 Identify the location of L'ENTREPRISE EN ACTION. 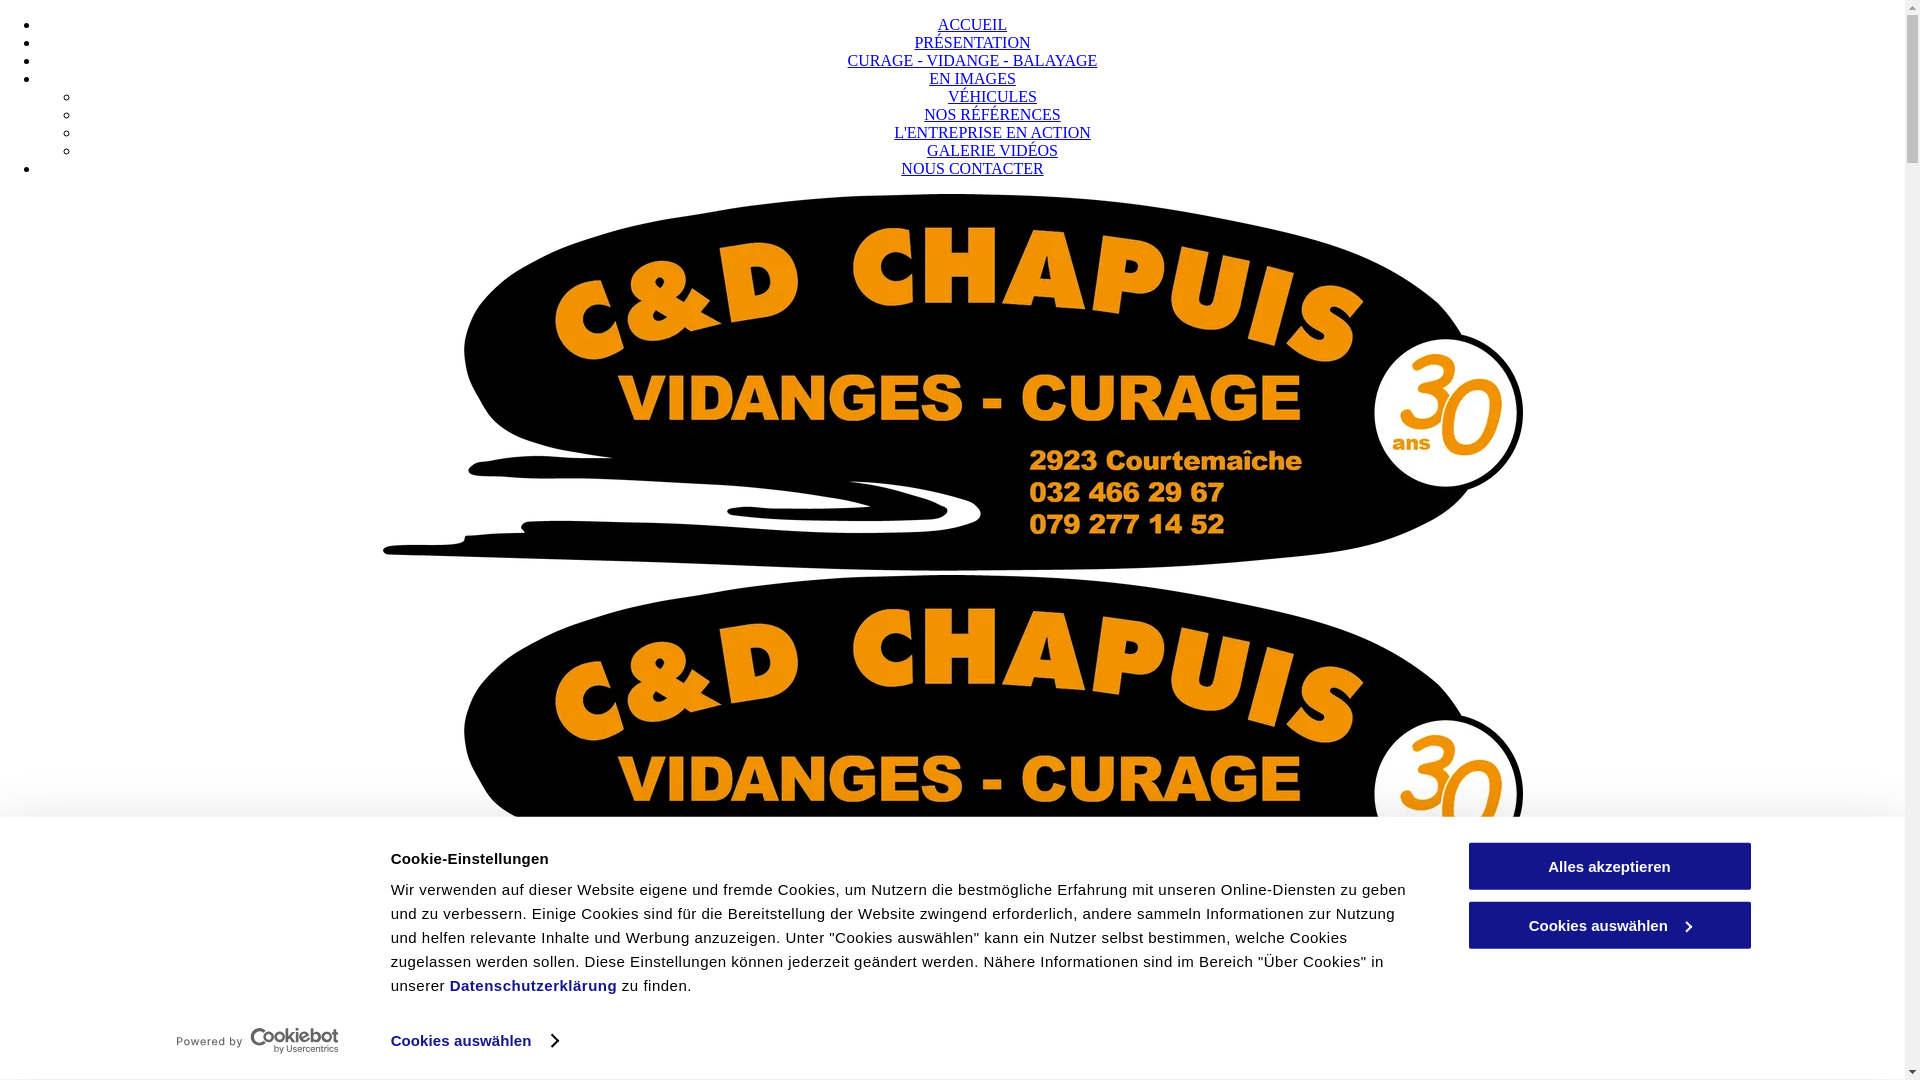
(992, 132).